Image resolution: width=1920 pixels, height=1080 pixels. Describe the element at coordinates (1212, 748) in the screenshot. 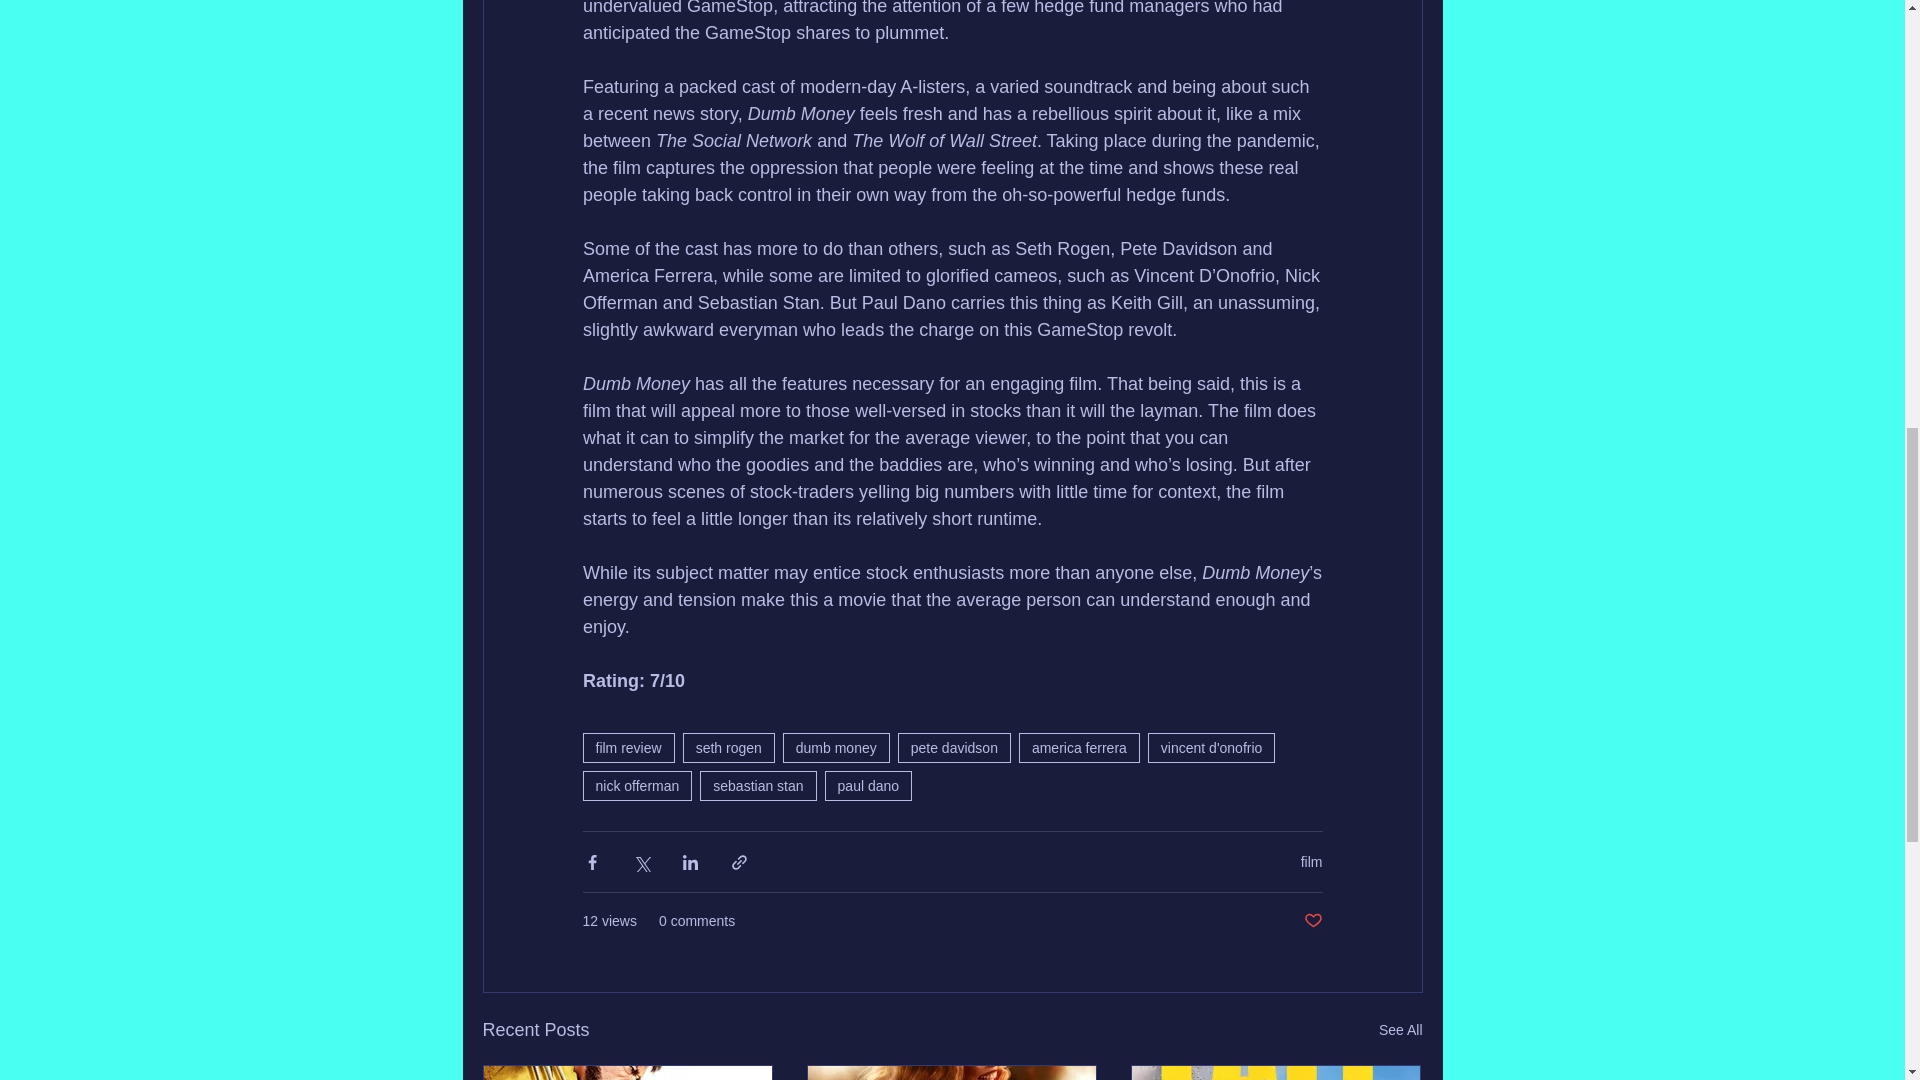

I see `vincent d'onofrio` at that location.